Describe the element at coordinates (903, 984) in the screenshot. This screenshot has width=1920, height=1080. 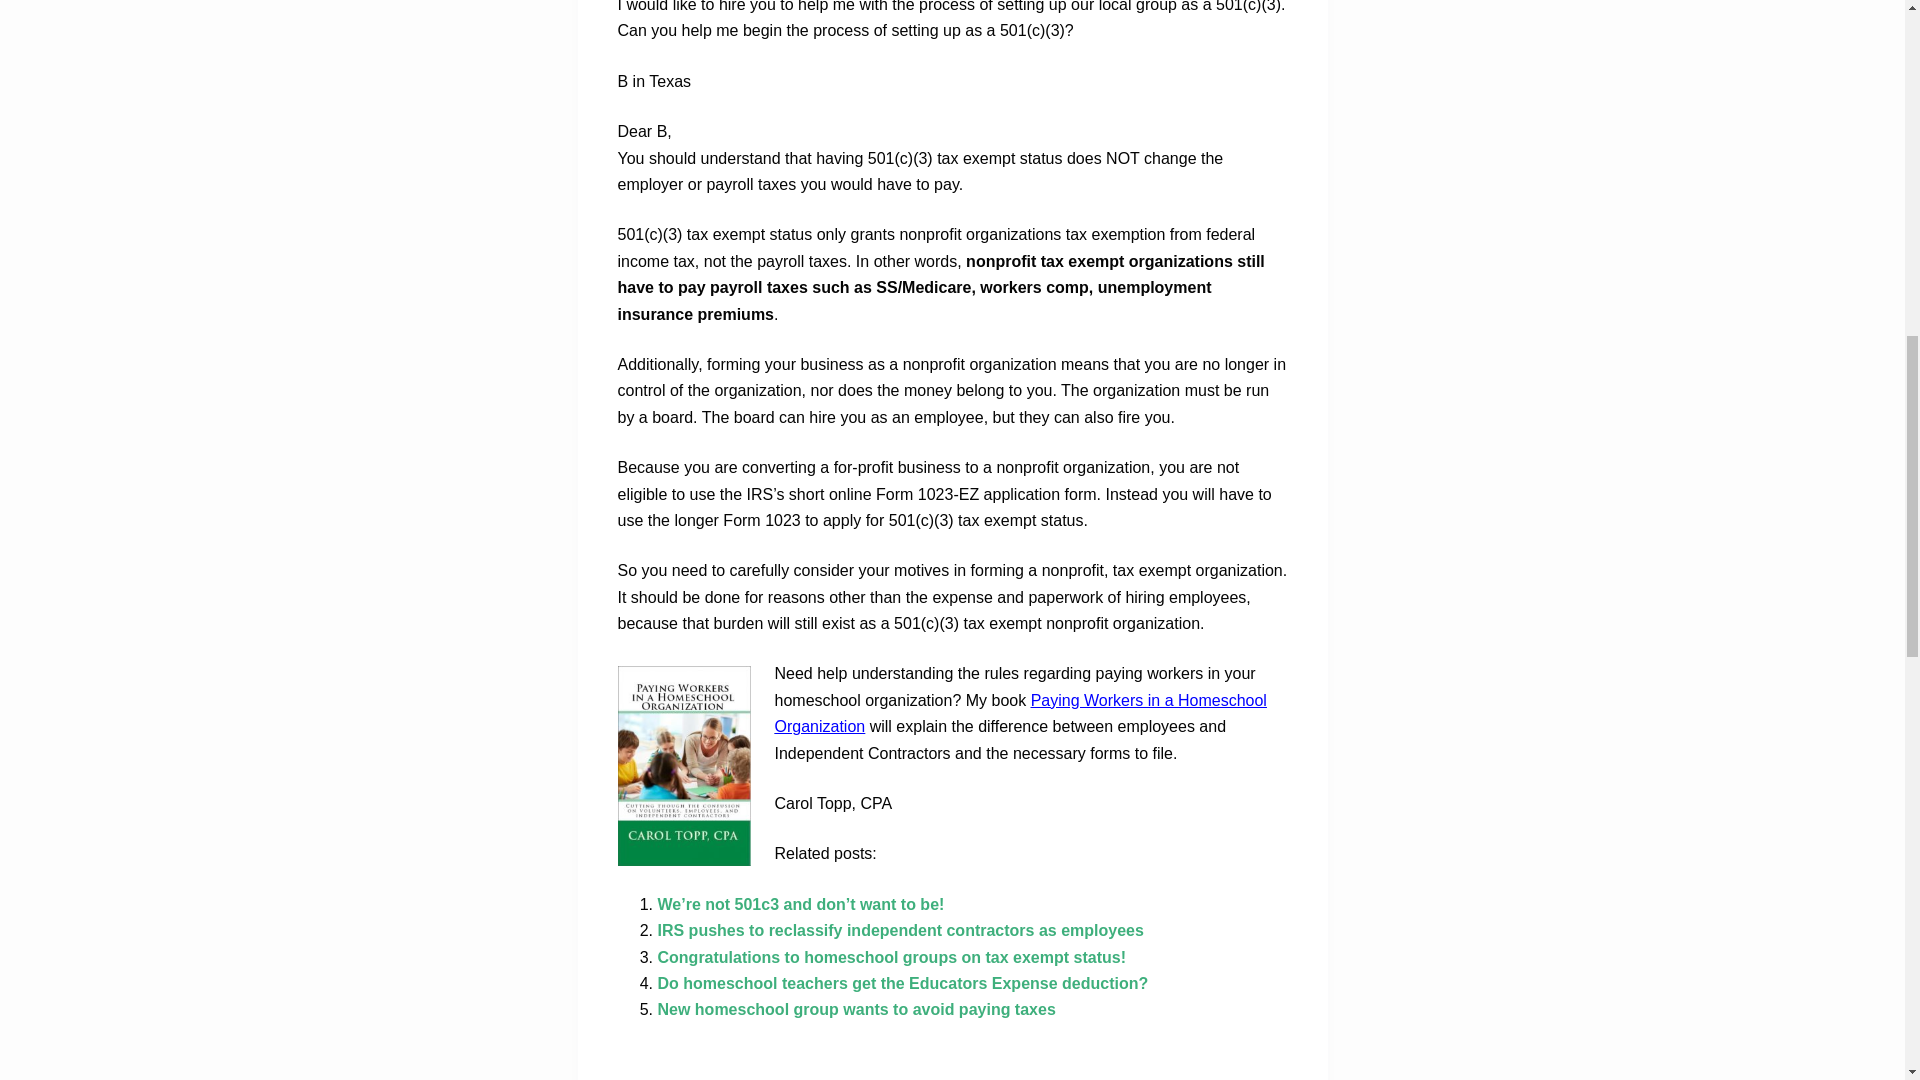
I see `Do homeschool teachers get the Educators Expense deduction?` at that location.